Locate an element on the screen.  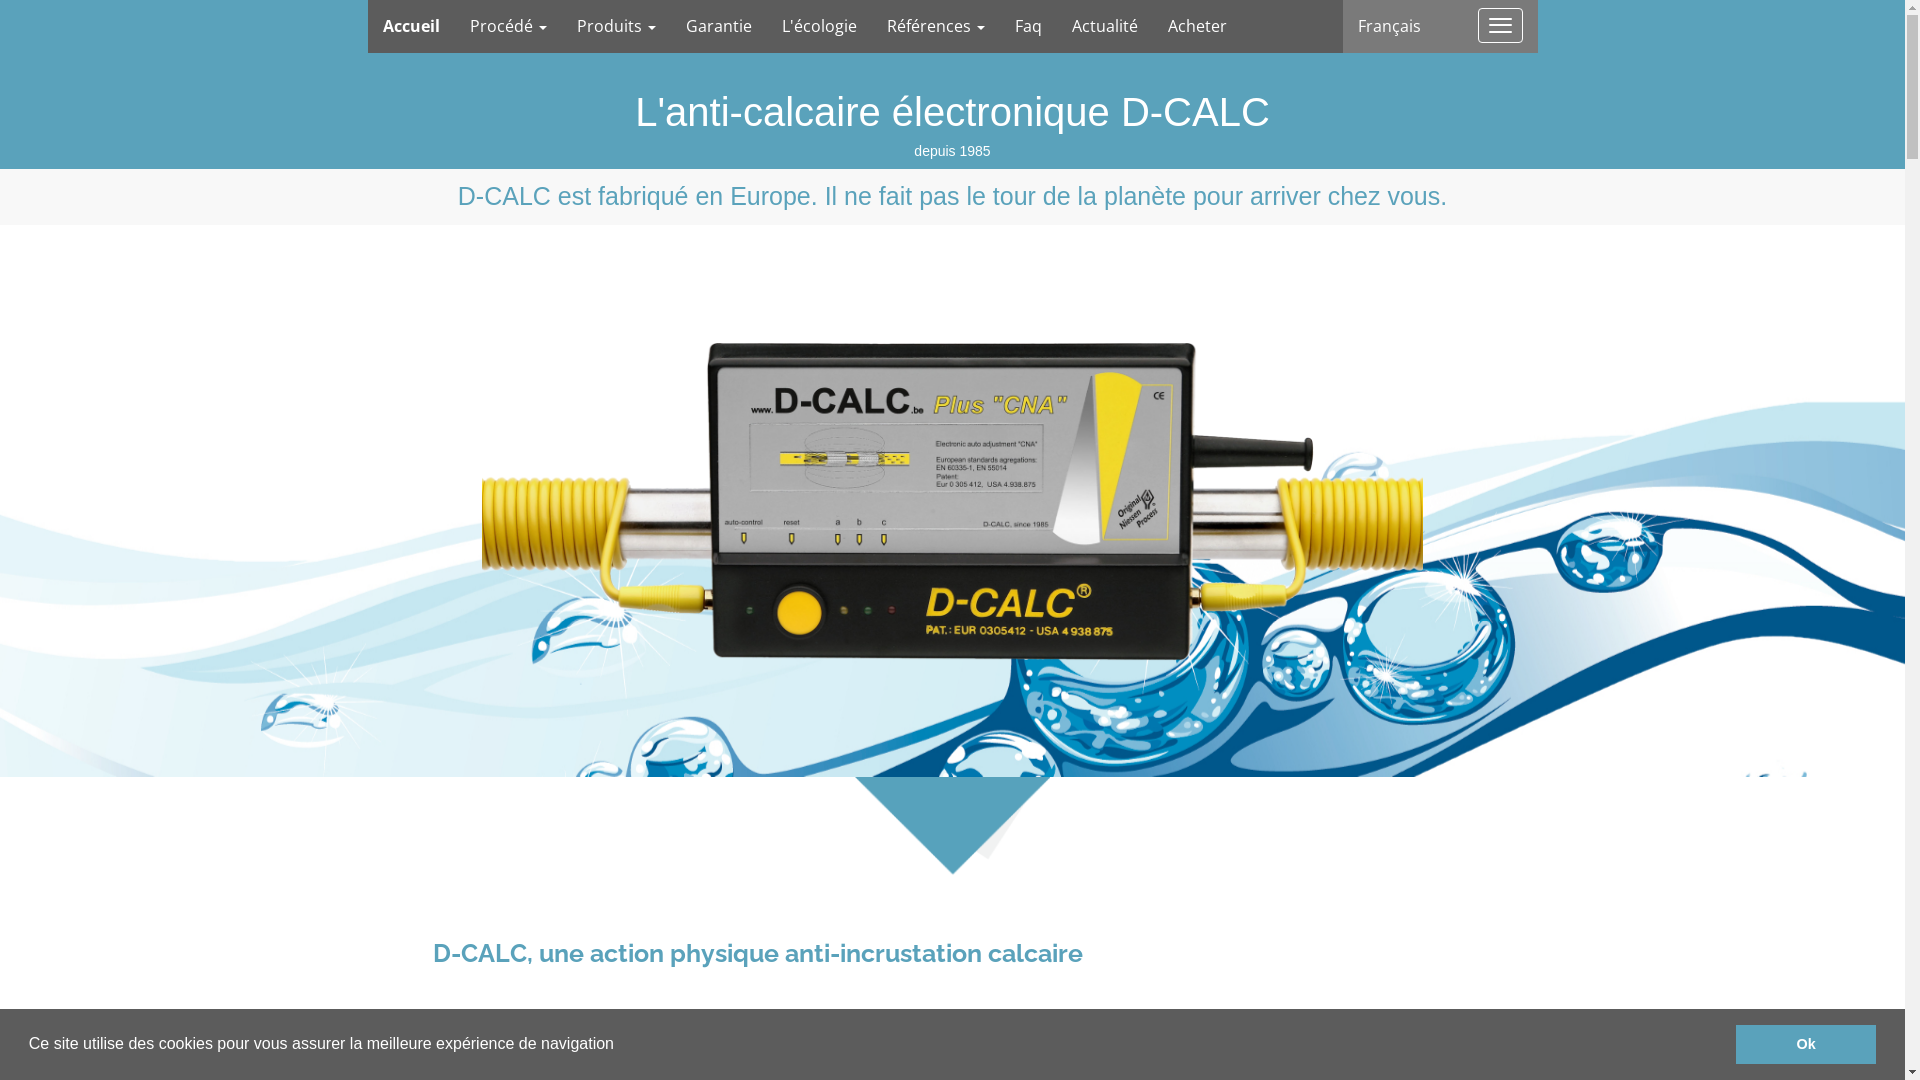
Ok is located at coordinates (1806, 1044).